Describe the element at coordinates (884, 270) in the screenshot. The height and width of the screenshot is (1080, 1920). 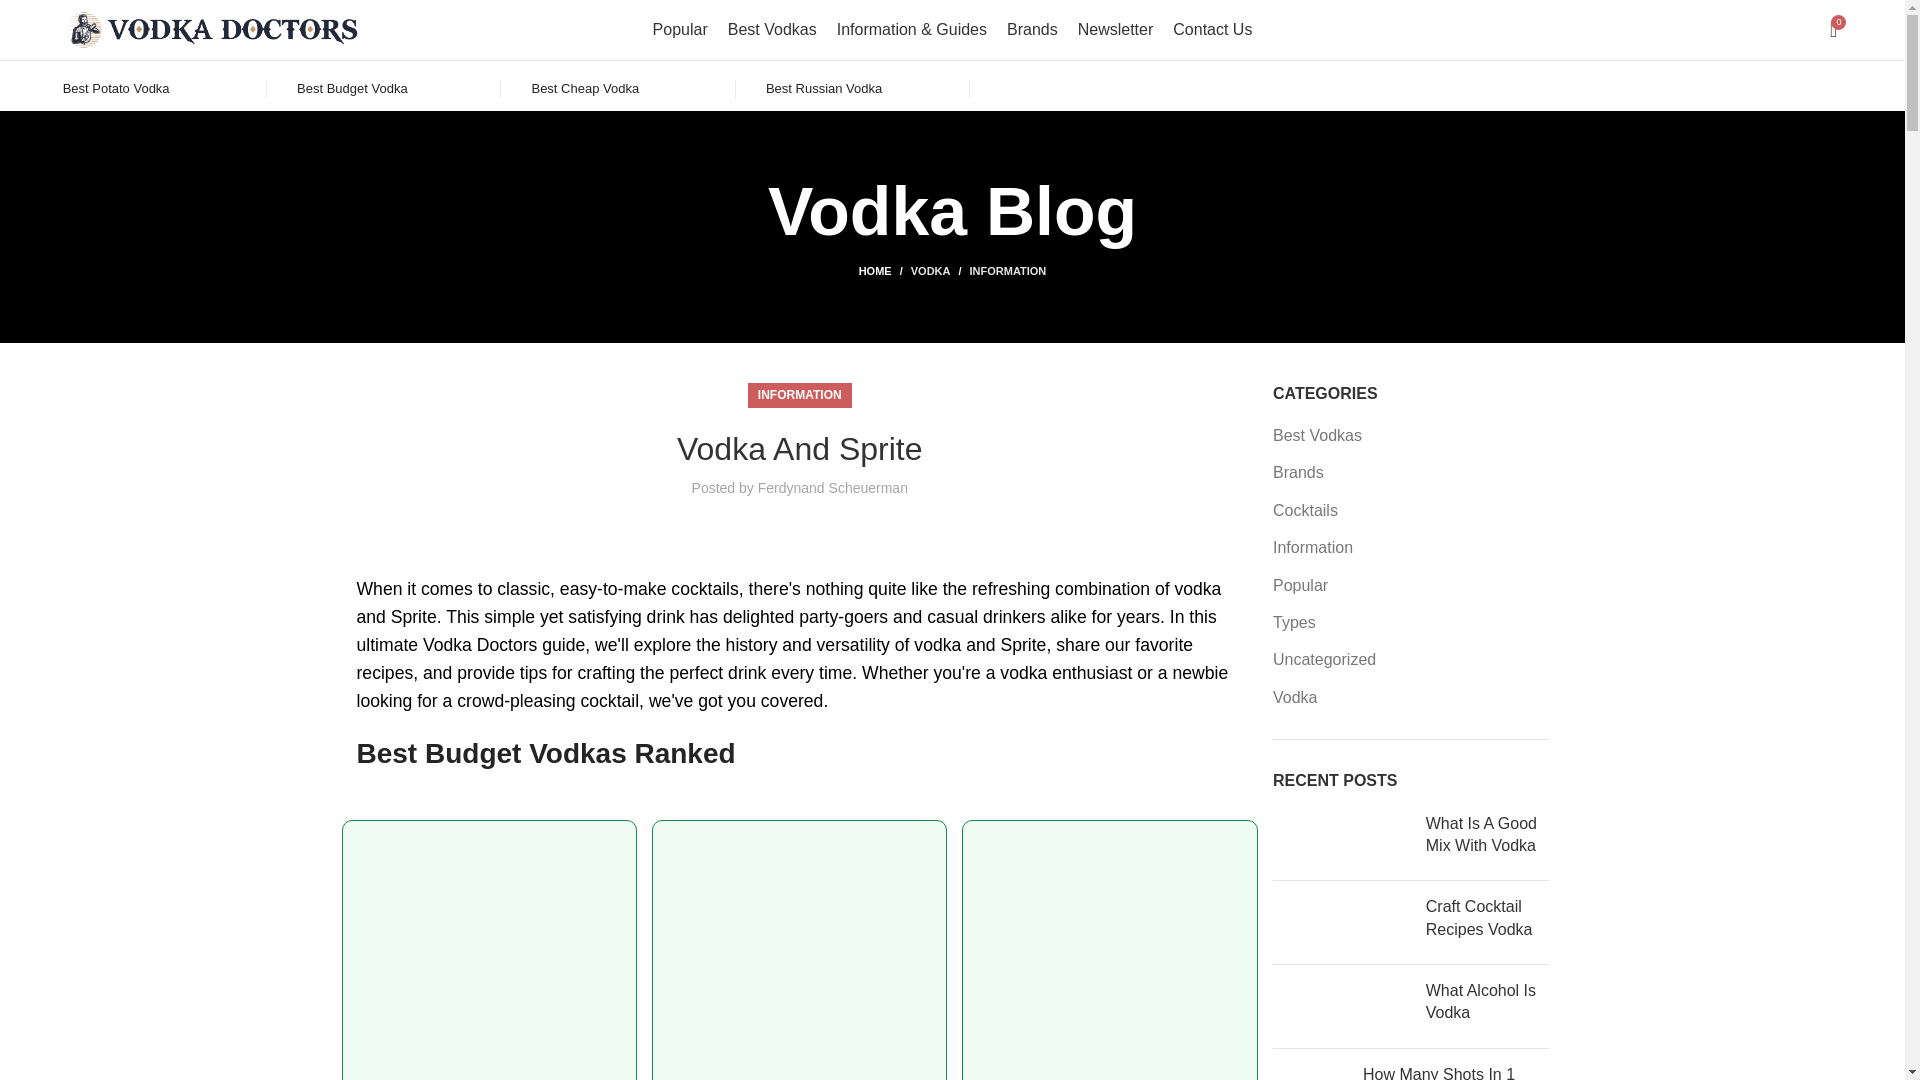
I see `HOME` at that location.